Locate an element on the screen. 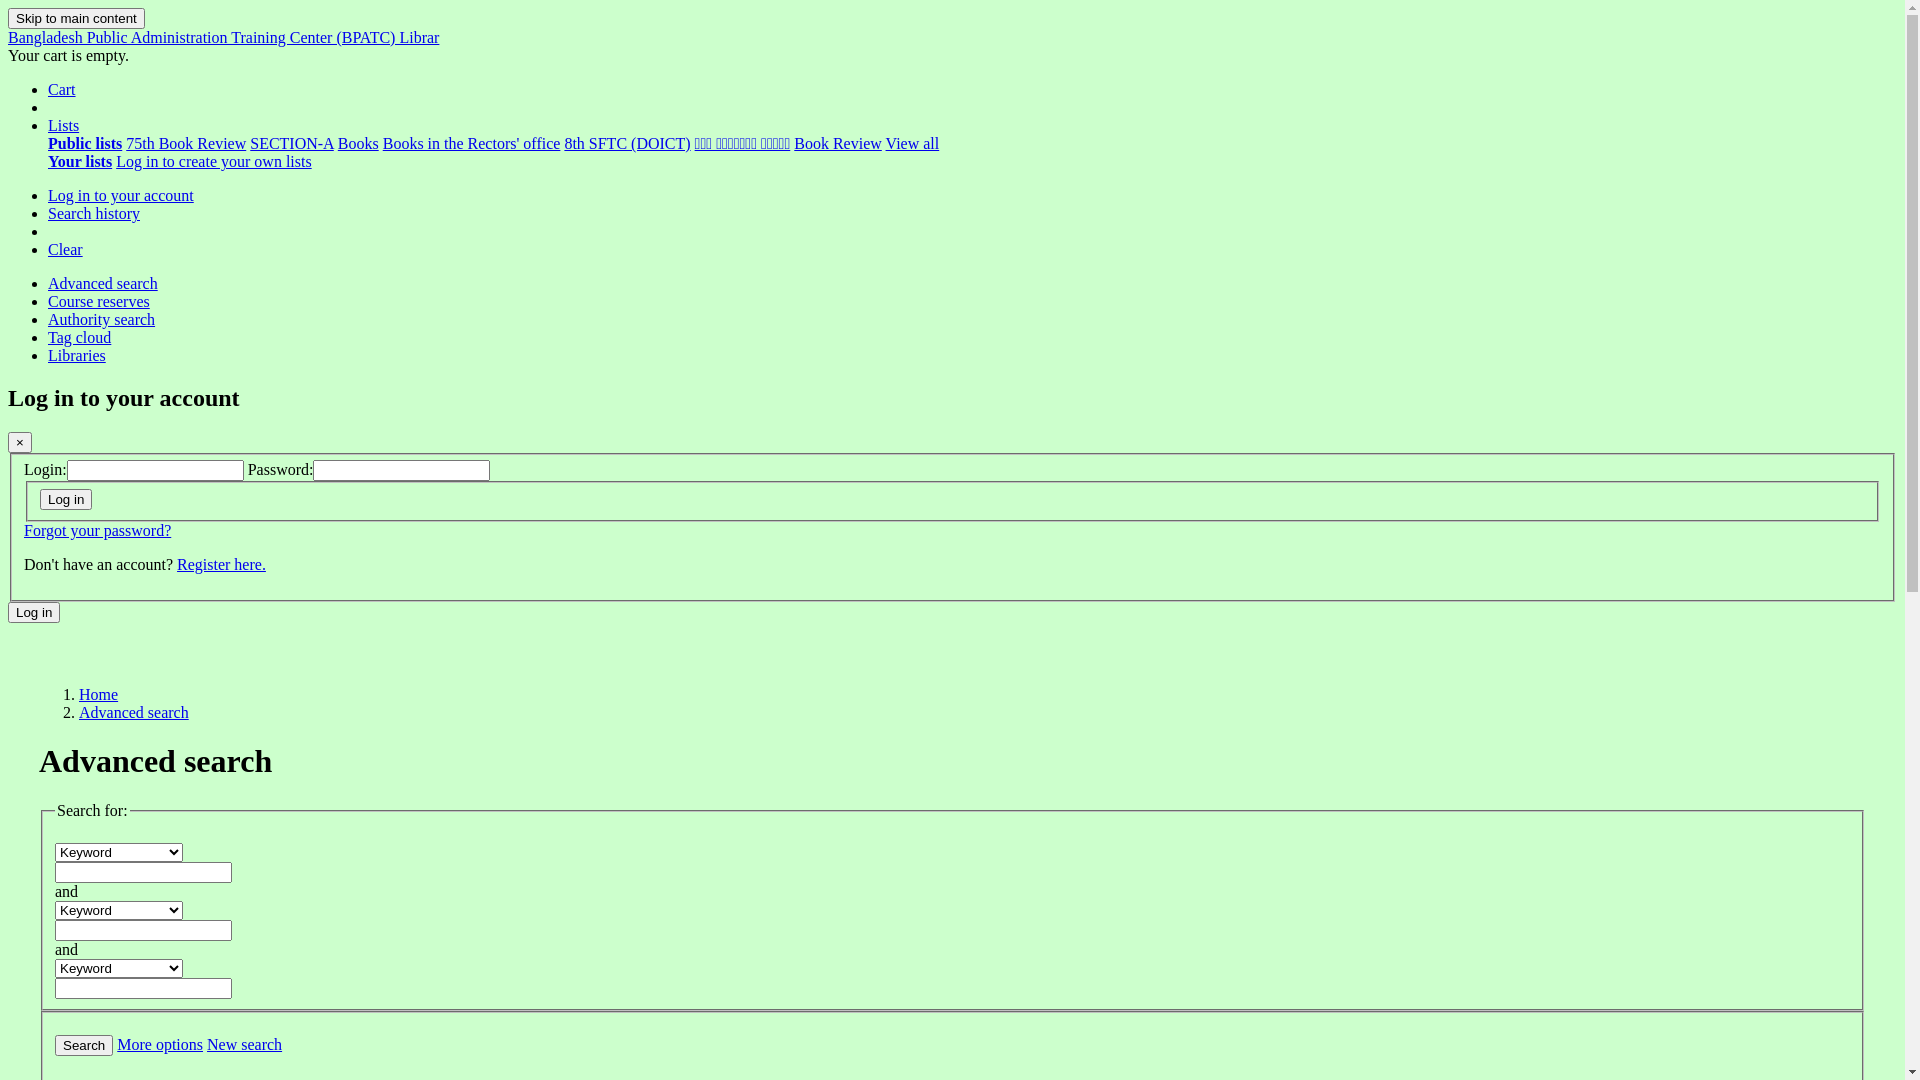 The image size is (1920, 1080). Books is located at coordinates (358, 144).